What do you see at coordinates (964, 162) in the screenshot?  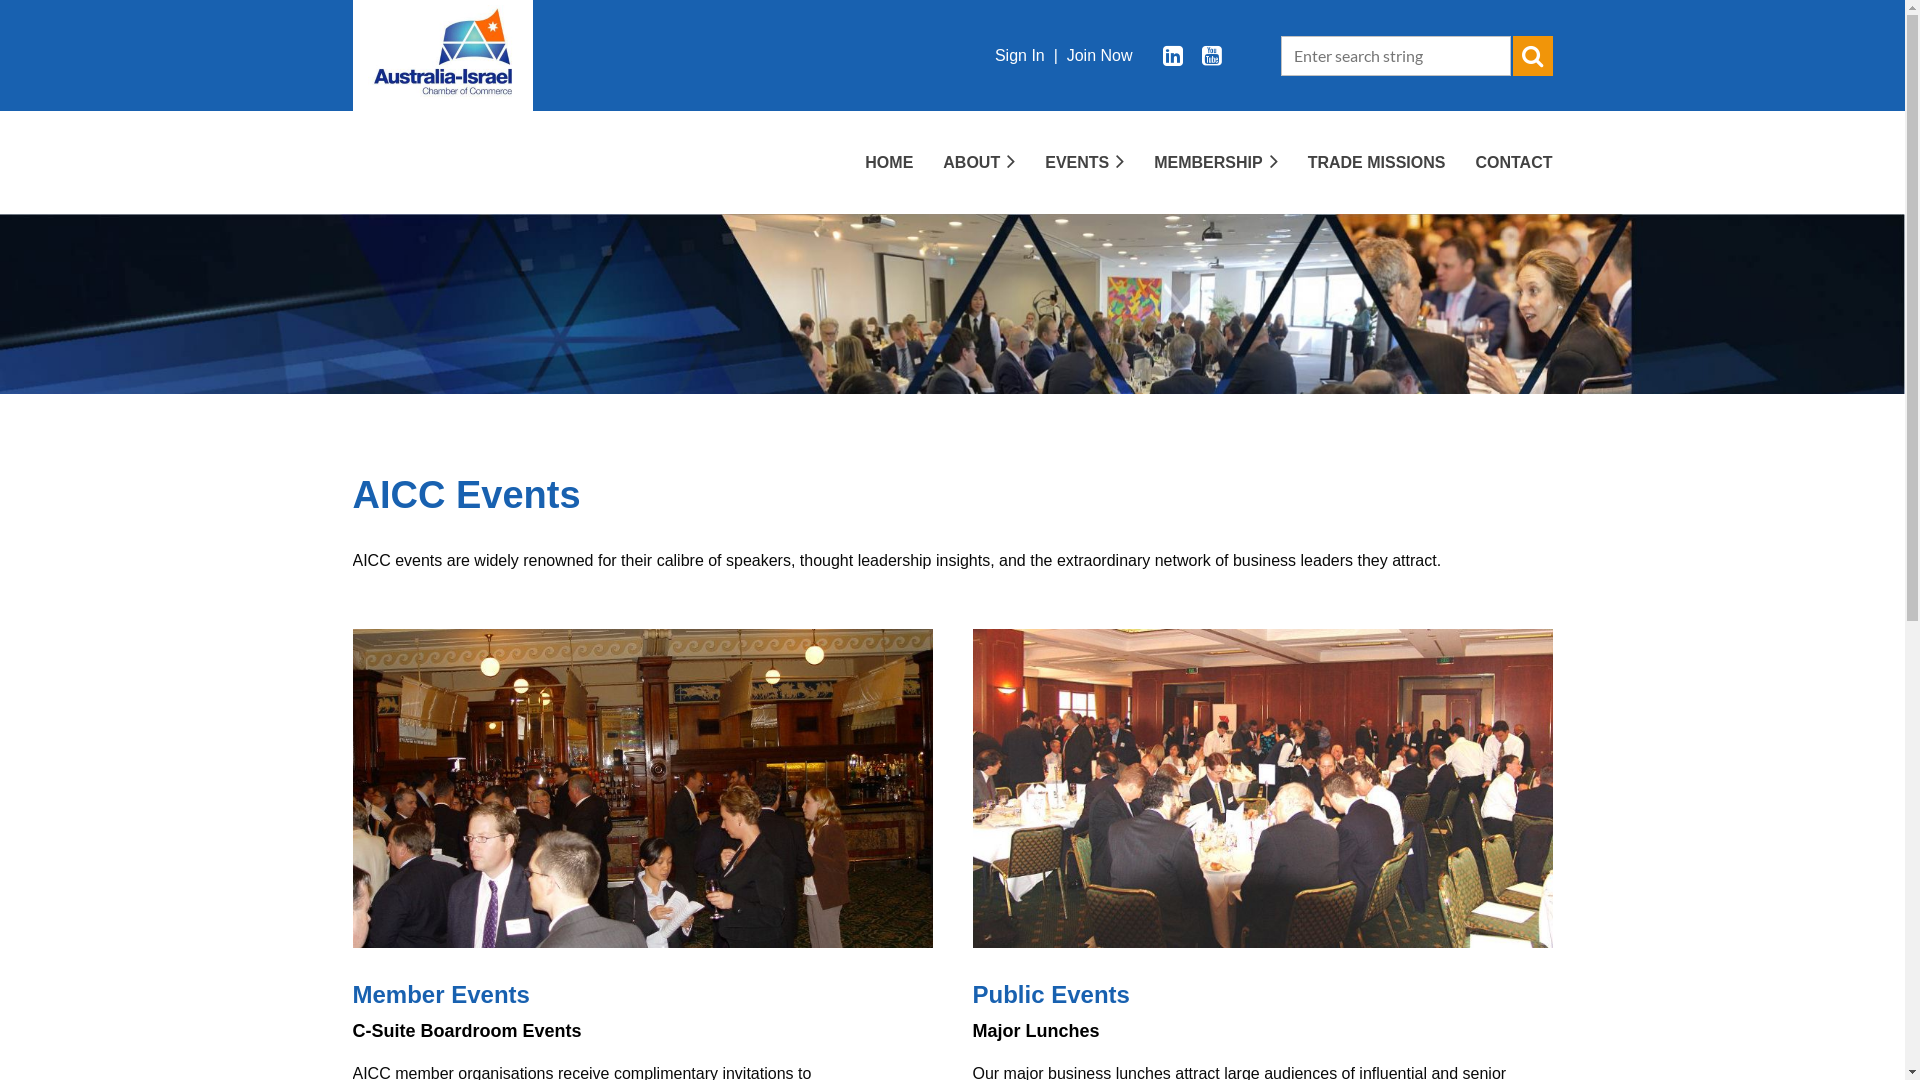 I see `ABOUT` at bounding box center [964, 162].